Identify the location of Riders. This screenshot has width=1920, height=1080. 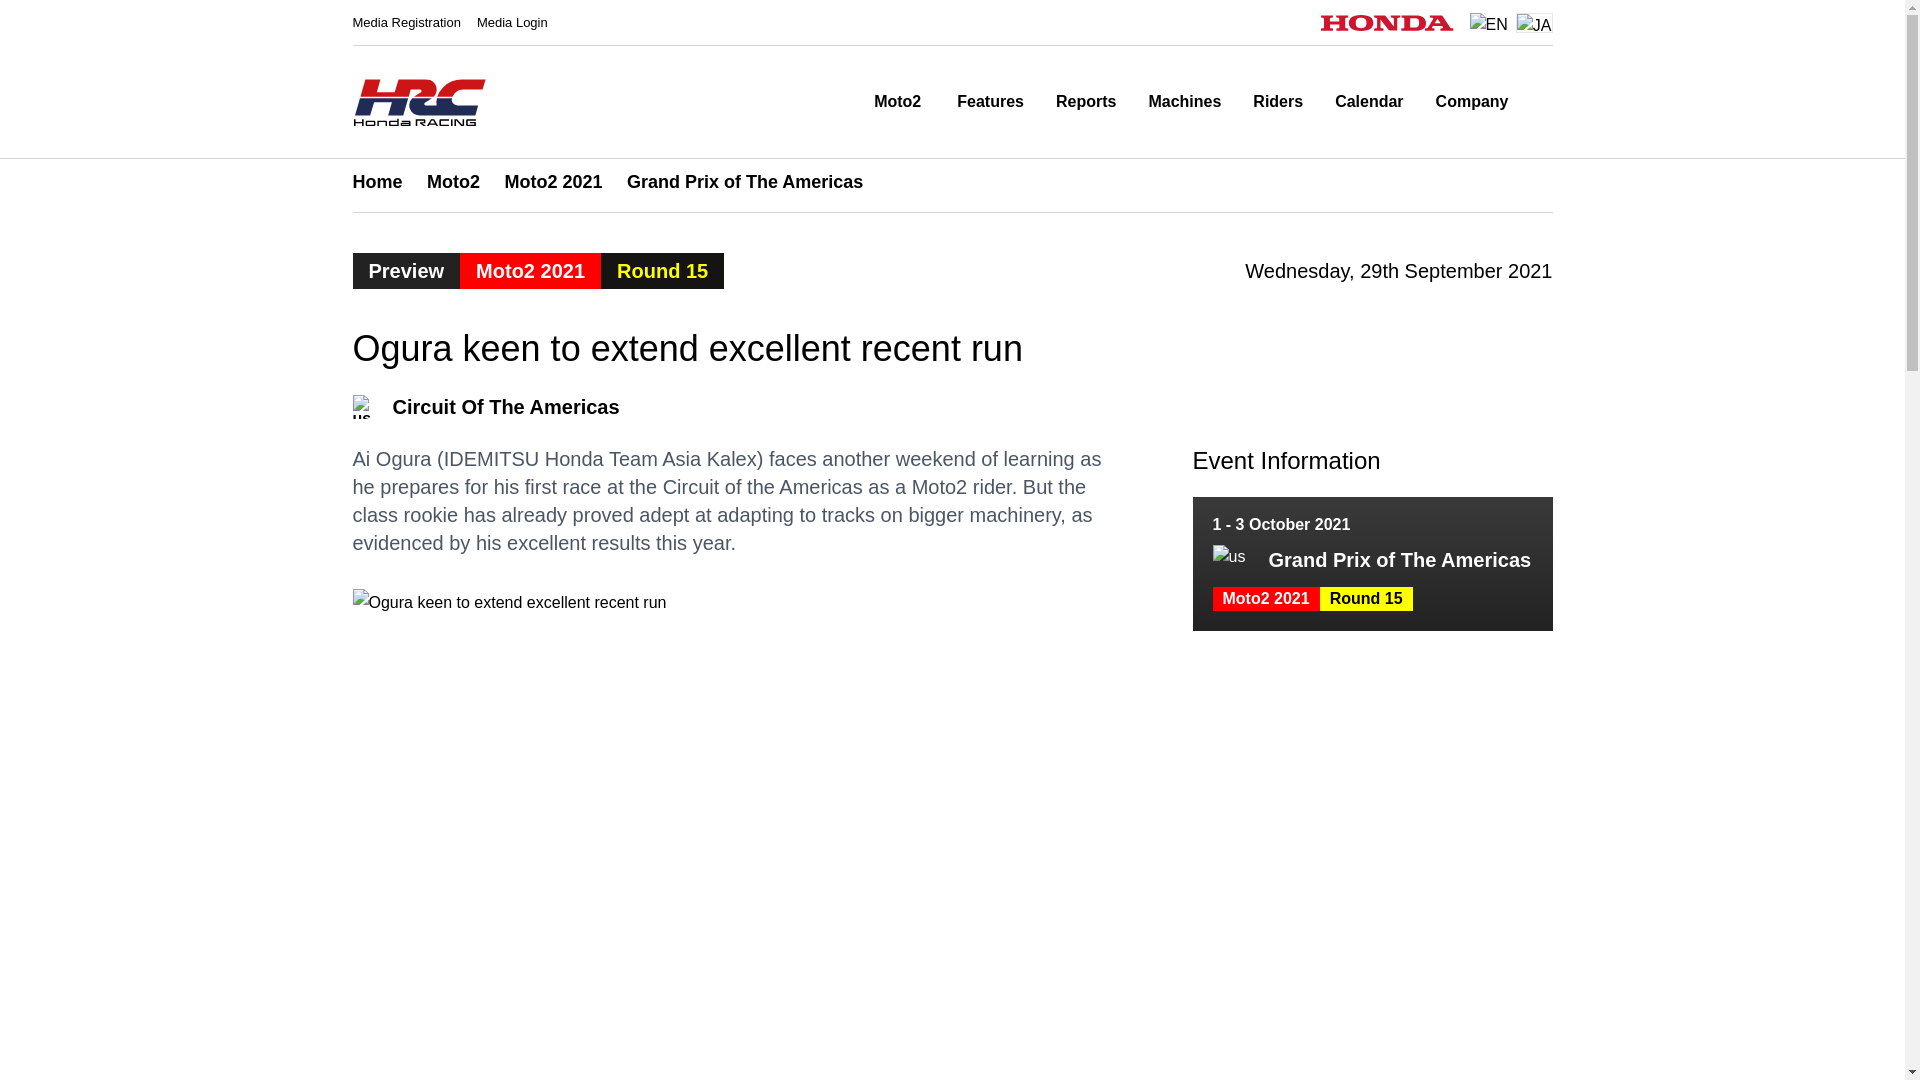
(1278, 101).